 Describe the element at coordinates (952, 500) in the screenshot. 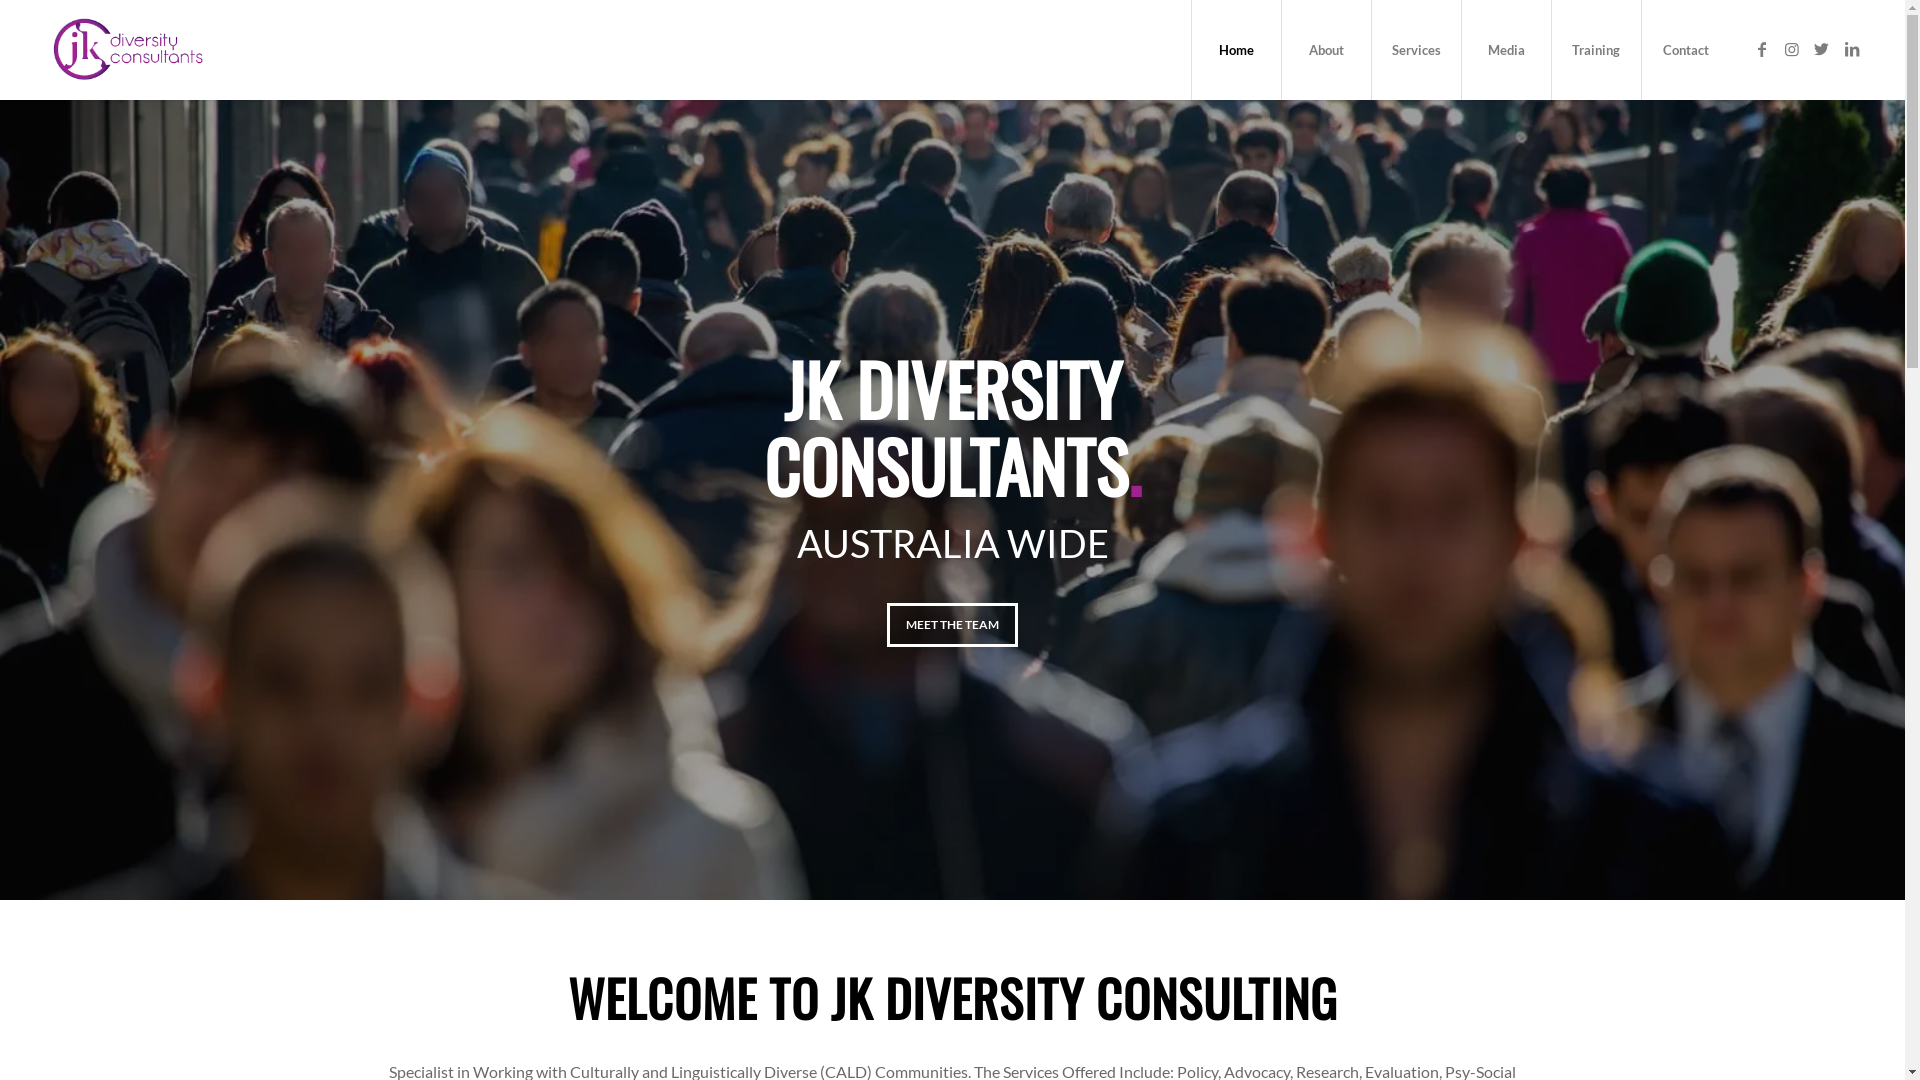

I see `Anonymous crowd of people walking on city street` at that location.